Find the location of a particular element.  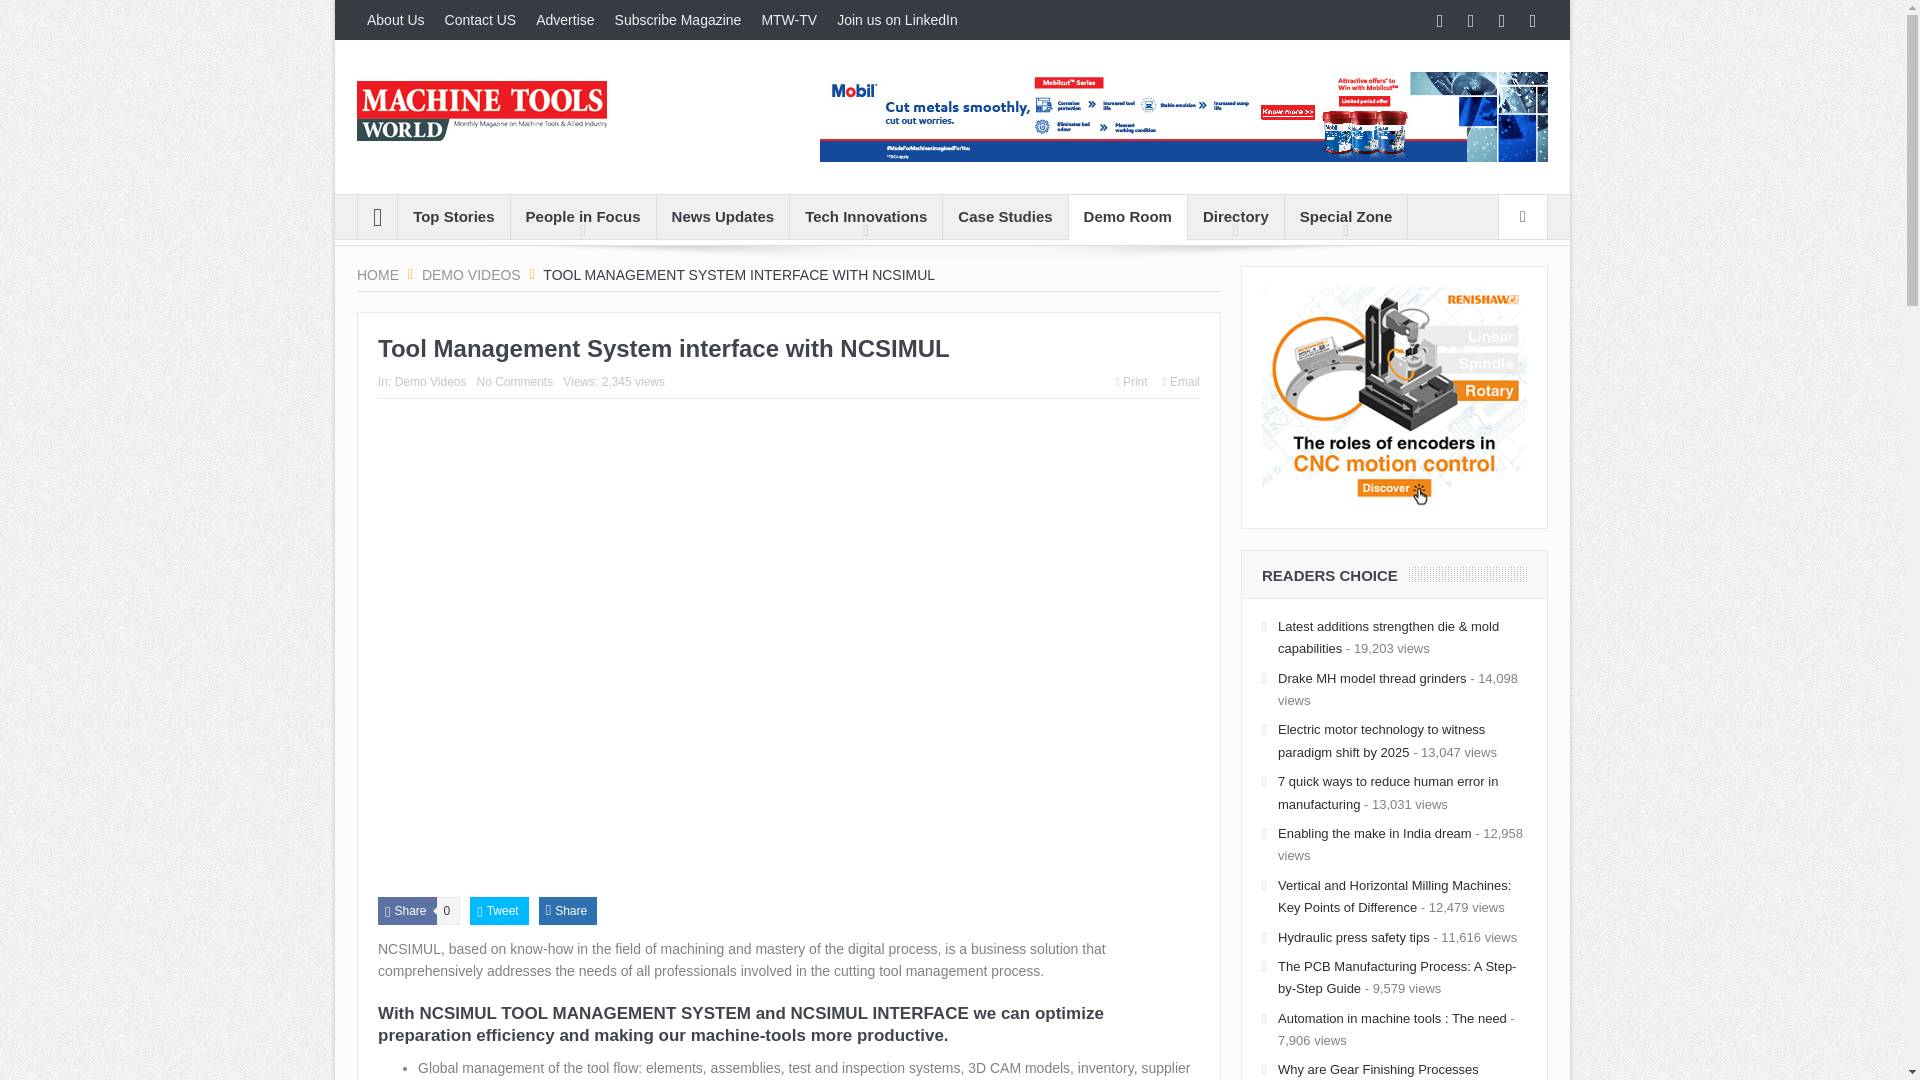

Tech Innovations is located at coordinates (866, 216).